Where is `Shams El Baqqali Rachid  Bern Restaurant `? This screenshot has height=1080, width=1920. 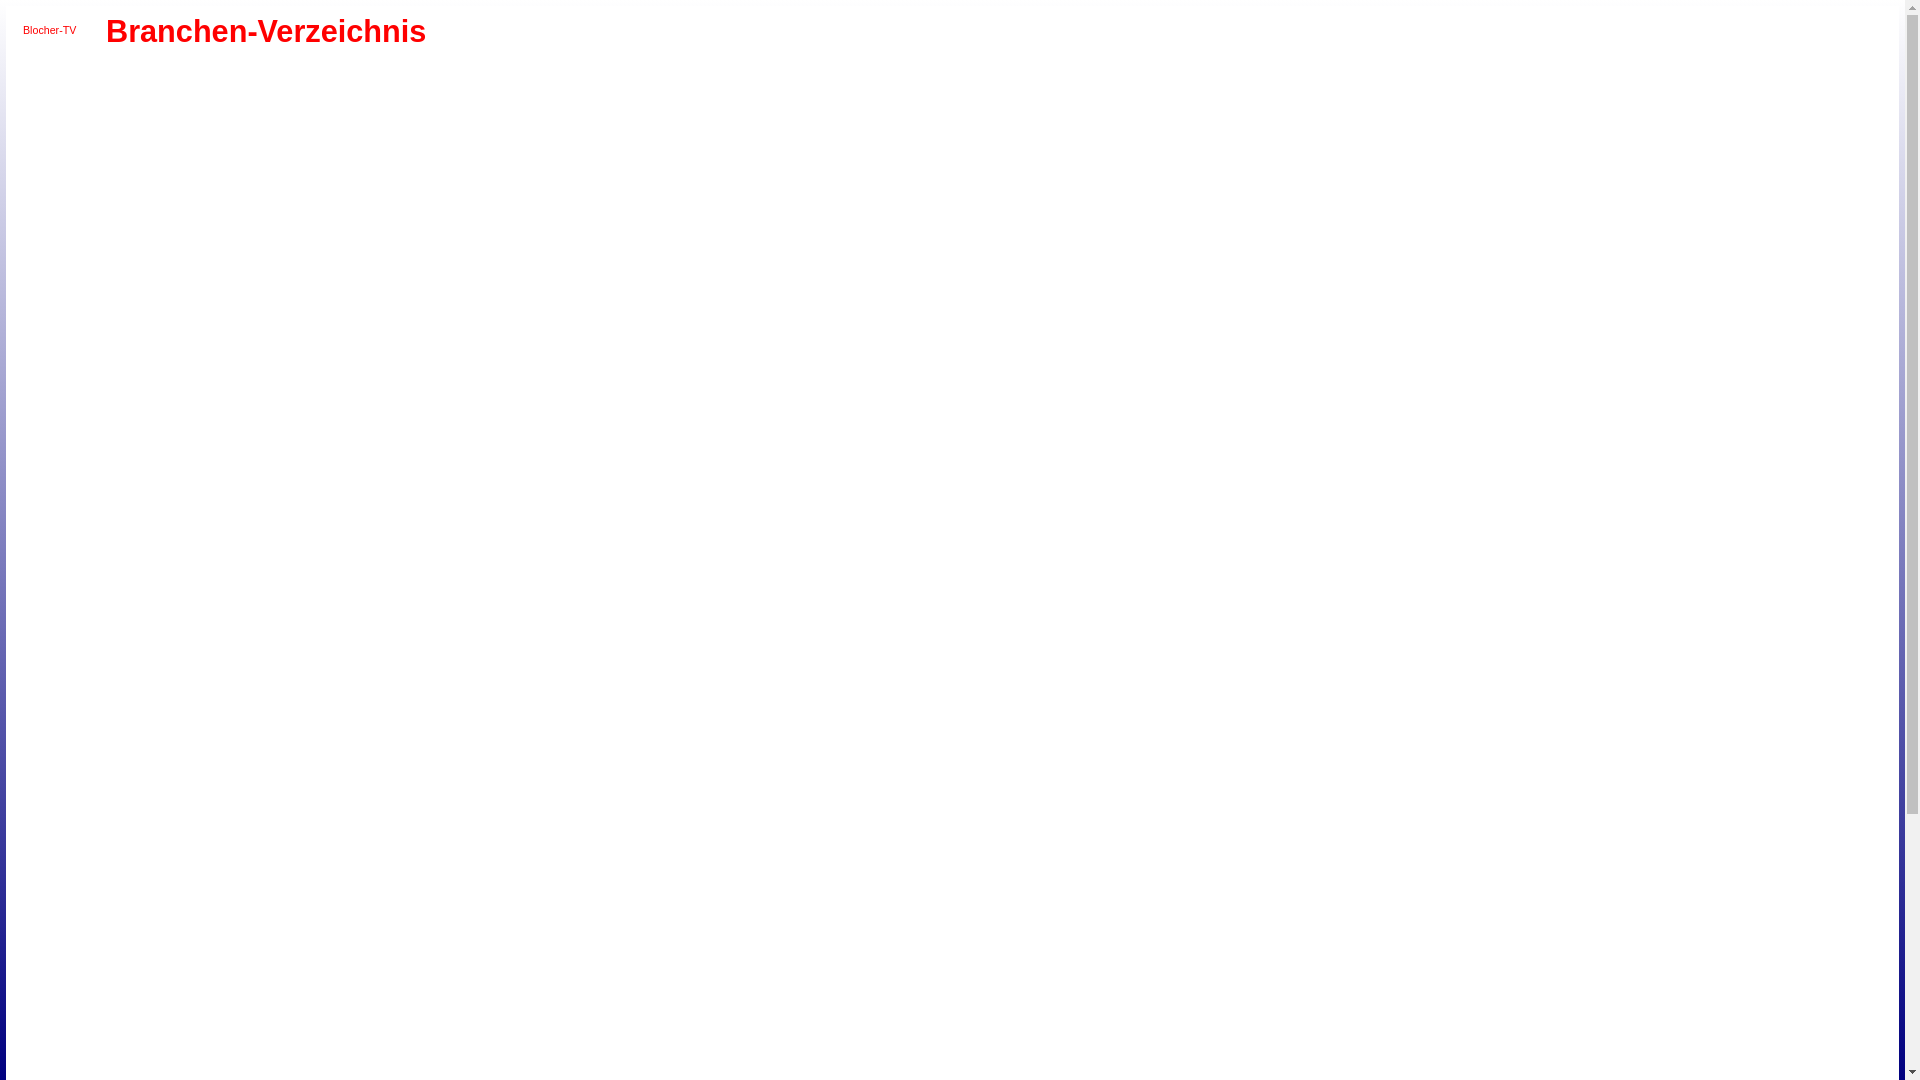 Shams El Baqqali Rachid  Bern Restaurant  is located at coordinates (373, 287).